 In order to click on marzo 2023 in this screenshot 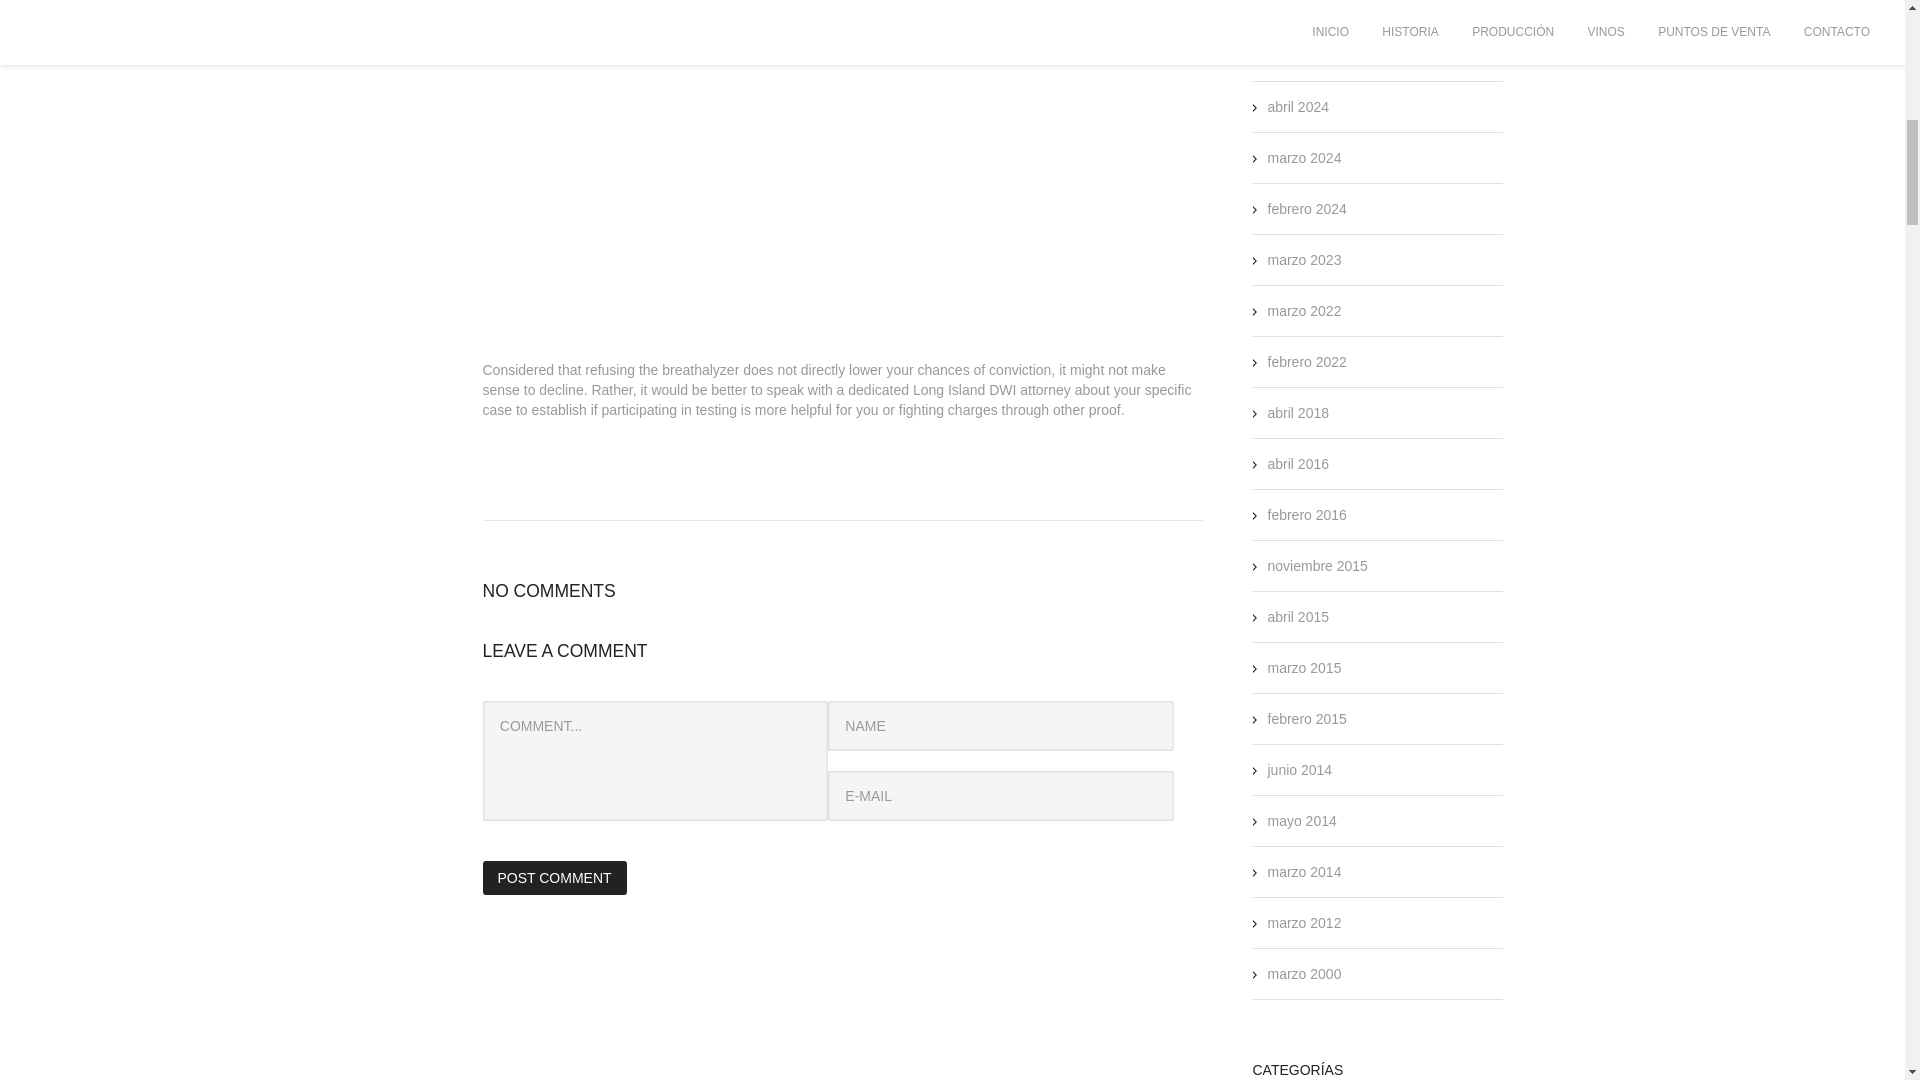, I will do `click(1304, 259)`.